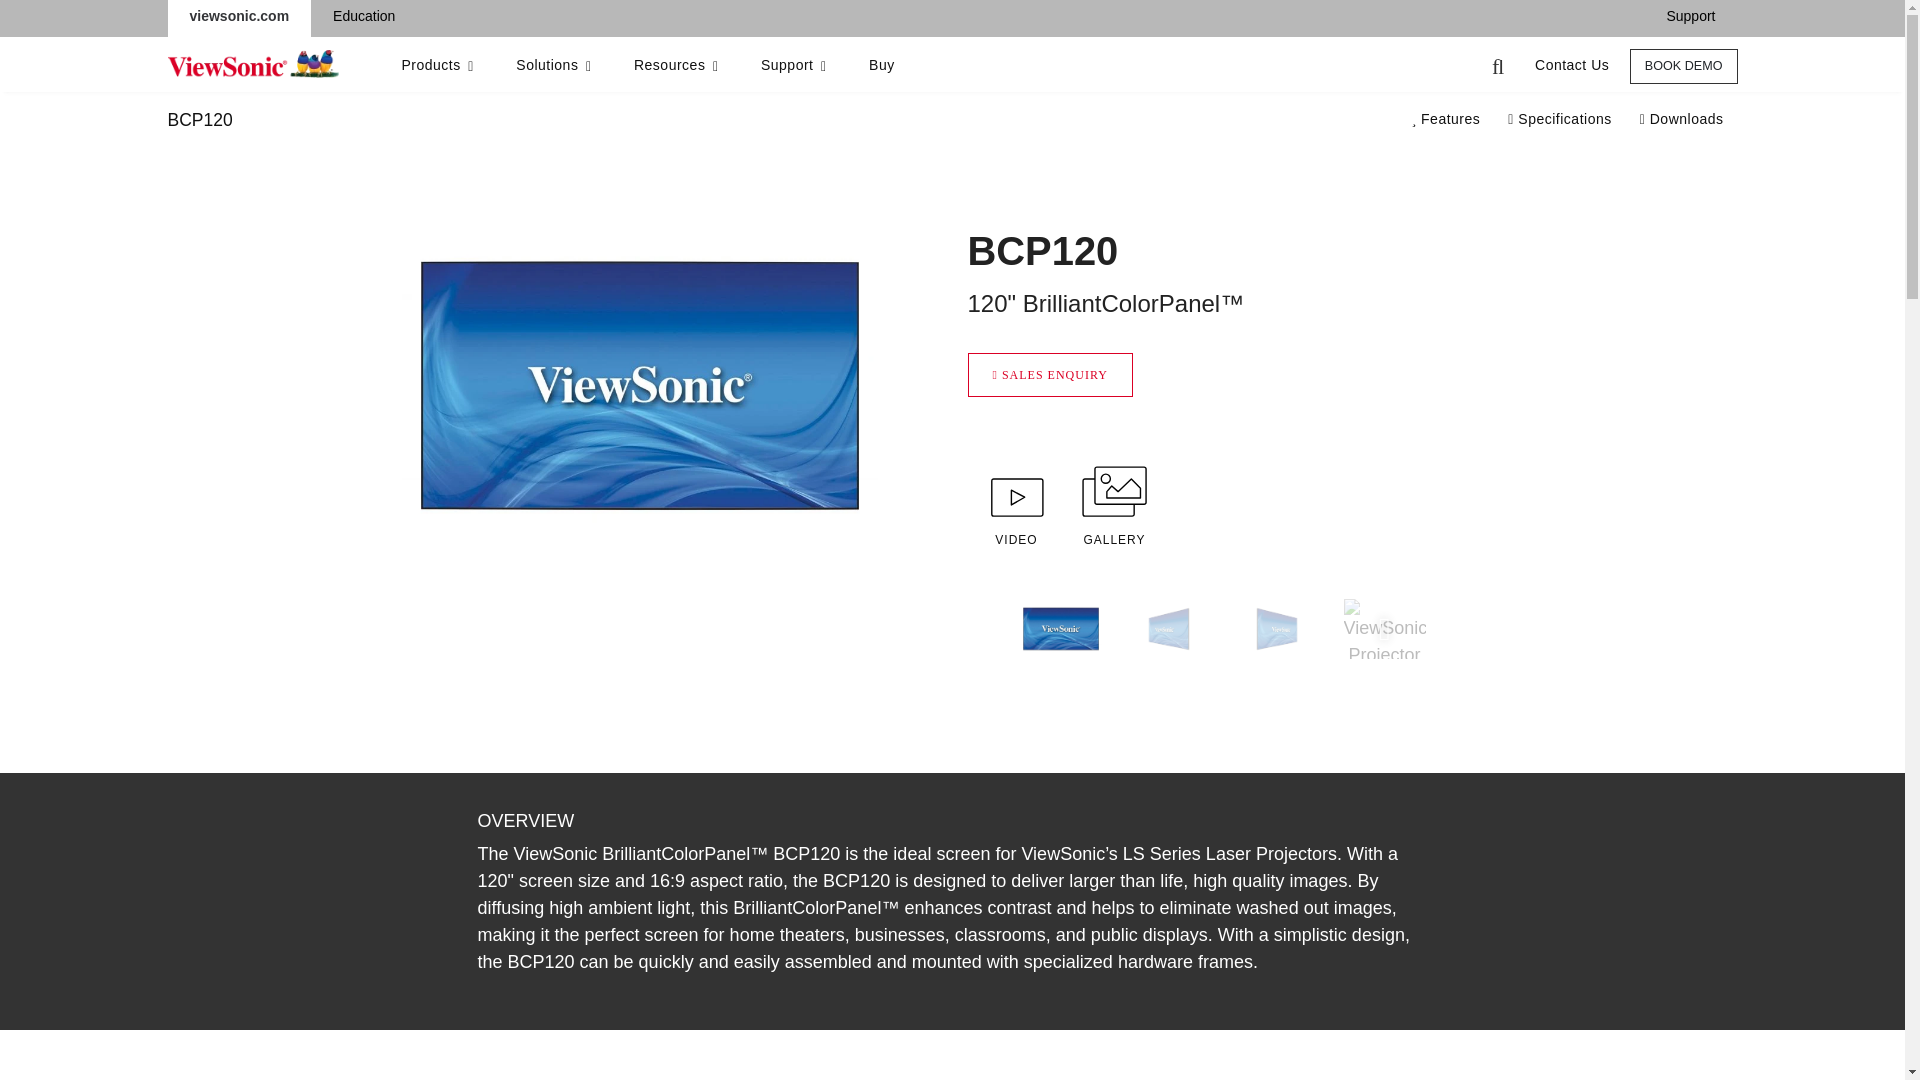  Describe the element at coordinates (363, 16) in the screenshot. I see `Education` at that location.